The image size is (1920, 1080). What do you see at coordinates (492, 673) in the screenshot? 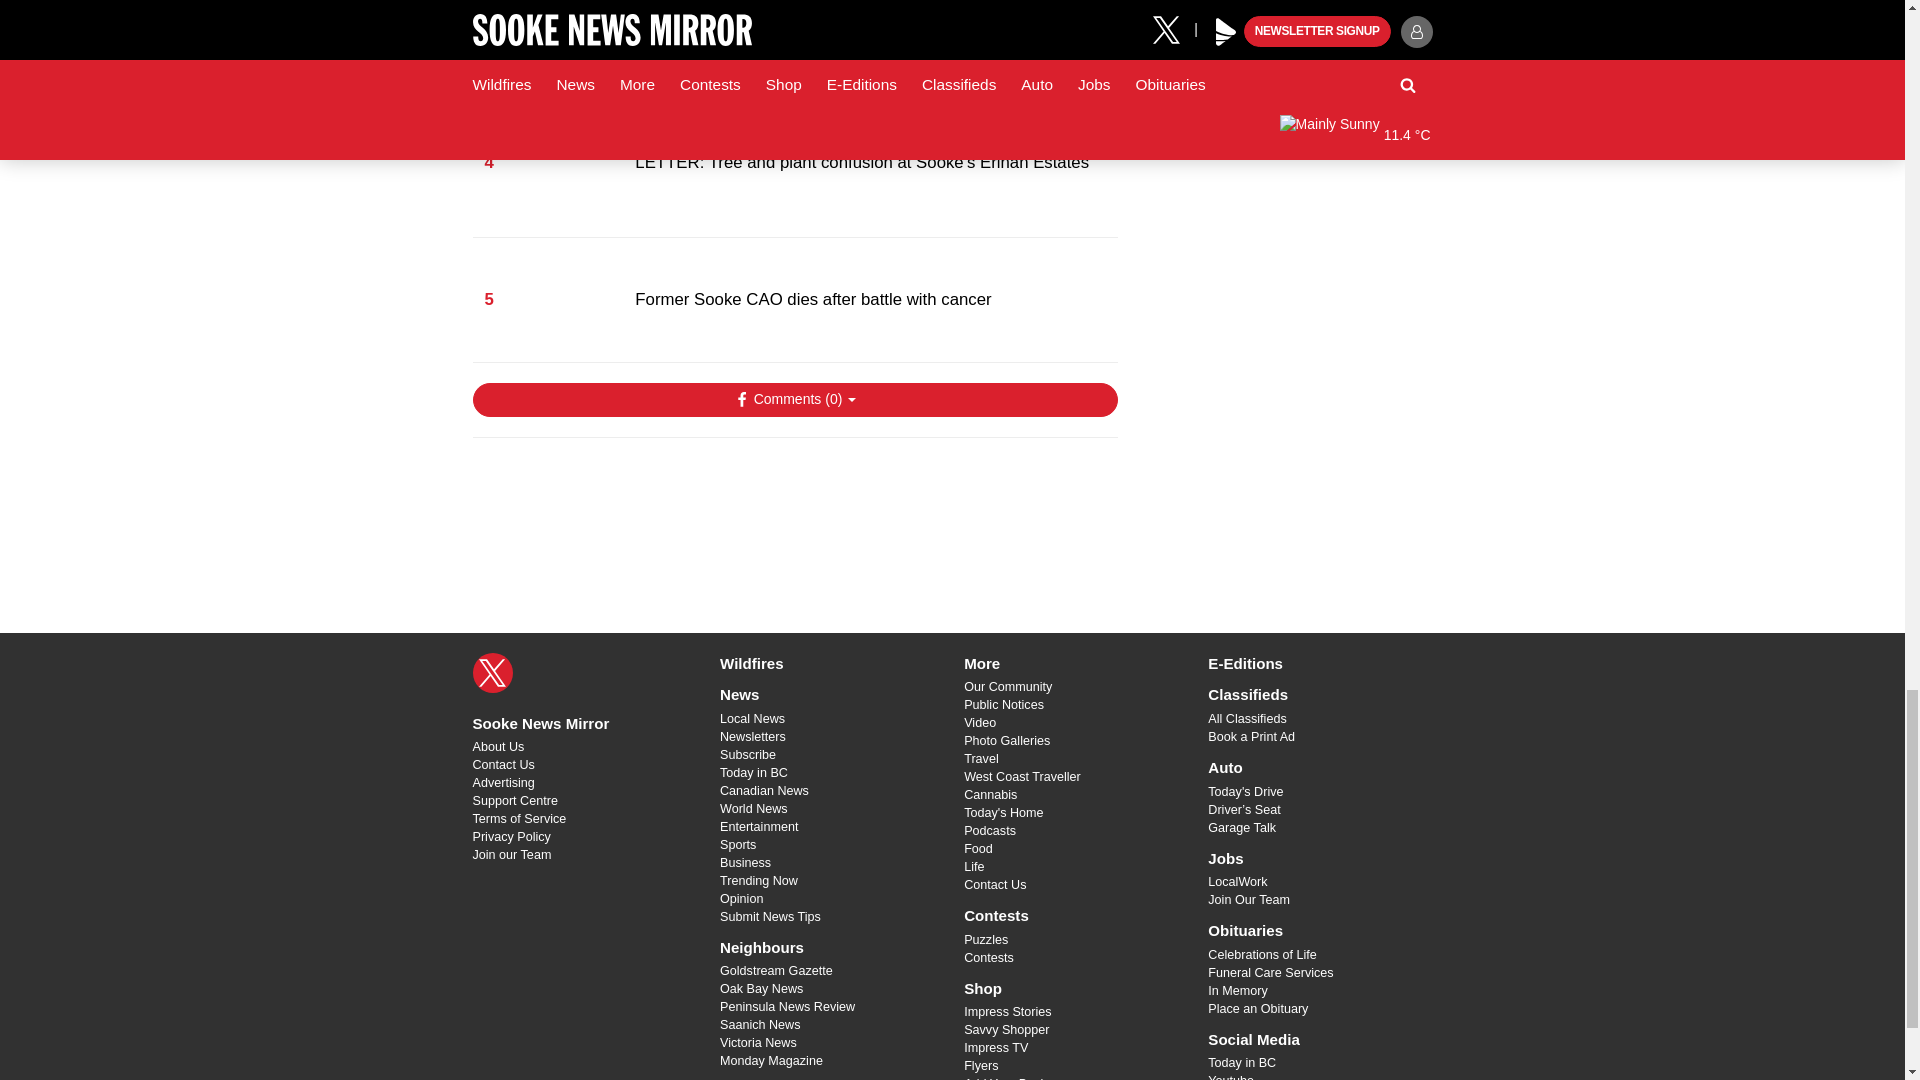
I see `X` at bounding box center [492, 673].